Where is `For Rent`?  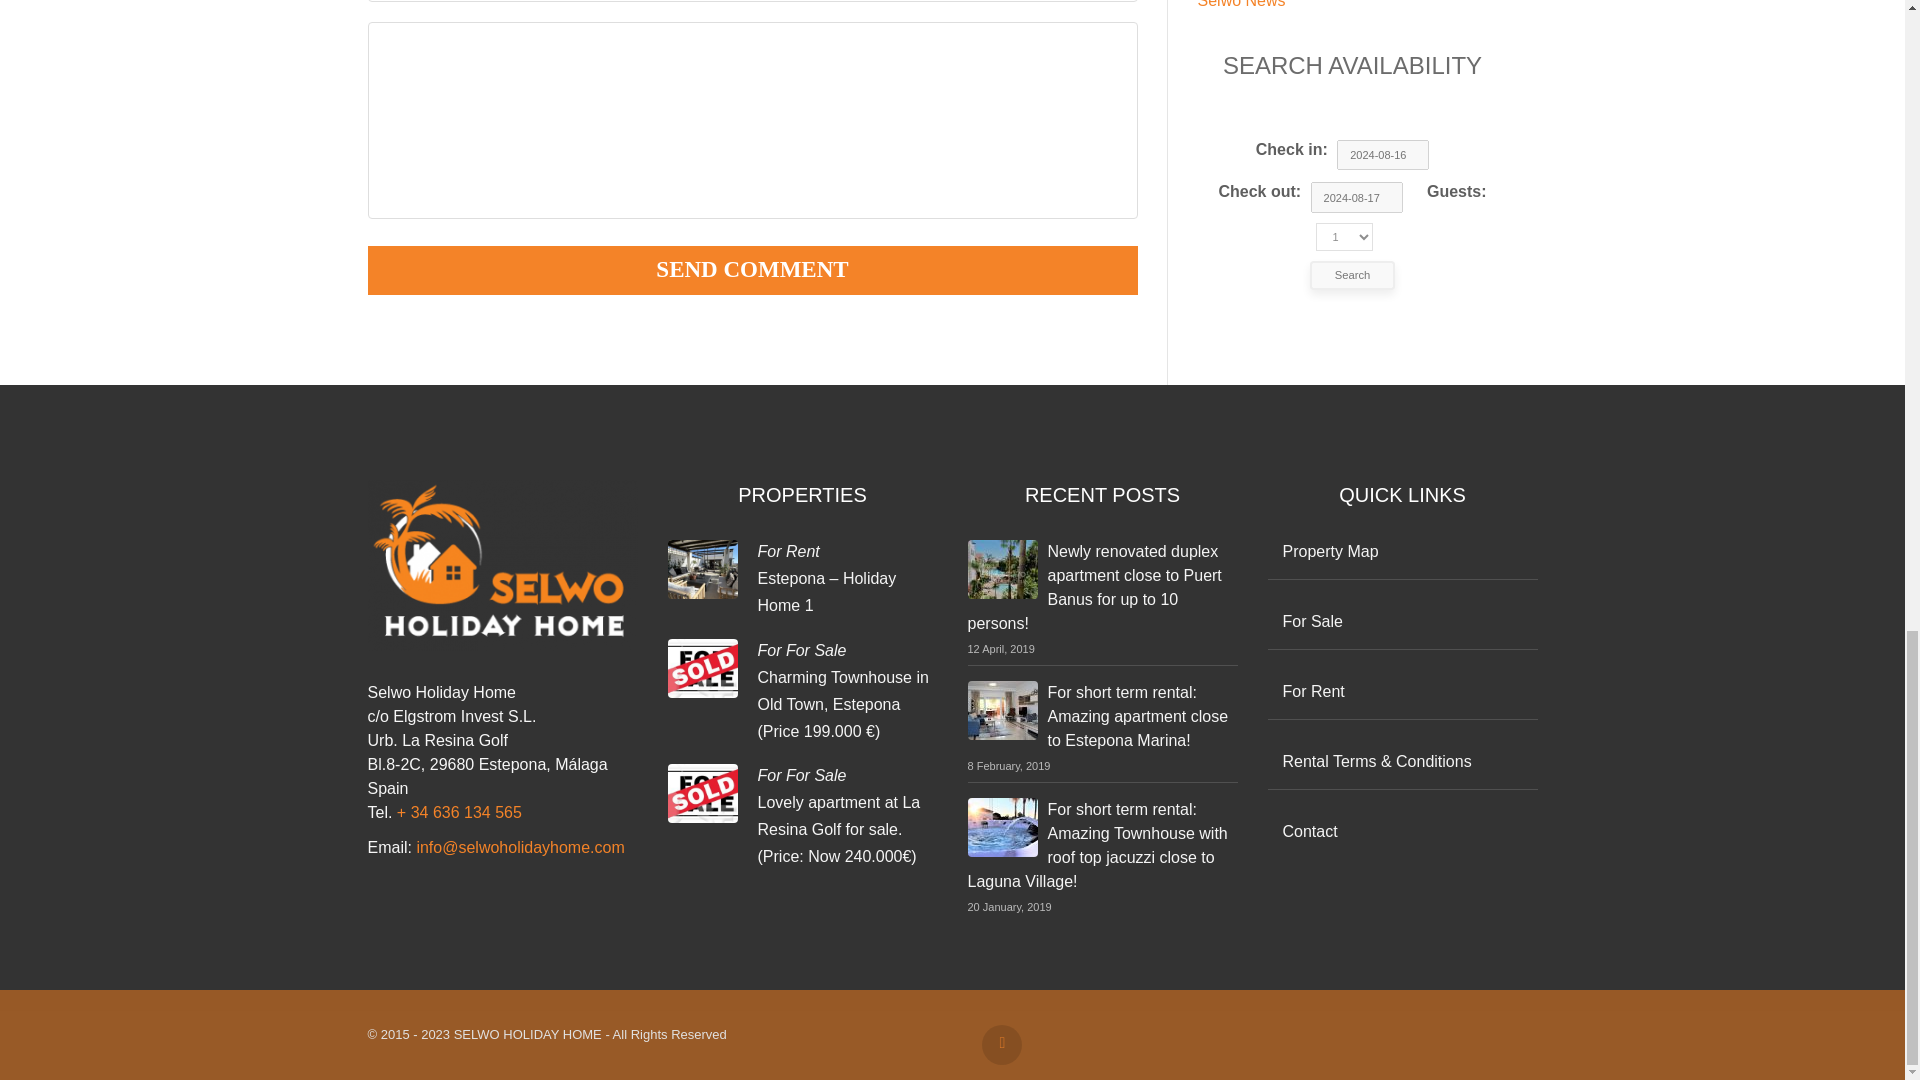
For Rent is located at coordinates (788, 552).